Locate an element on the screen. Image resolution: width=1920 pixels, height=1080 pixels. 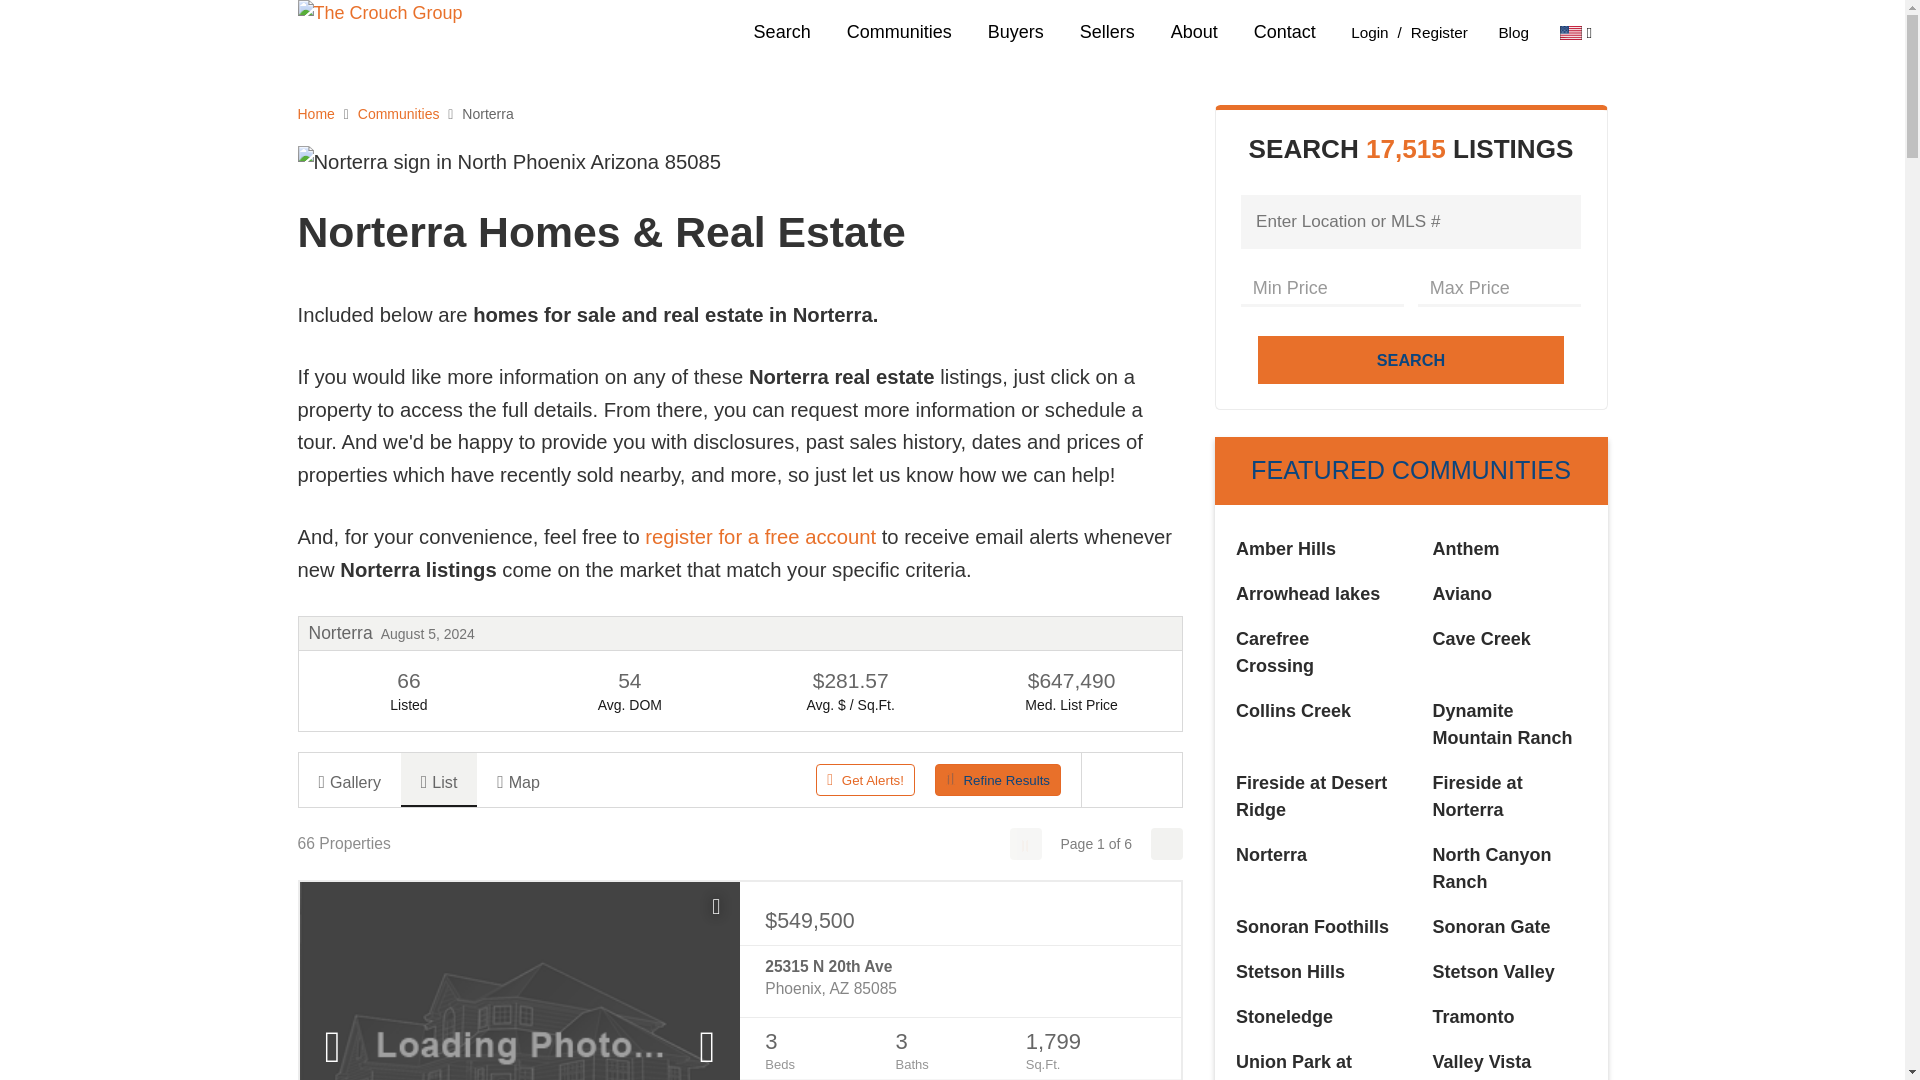
25315 N 20th Ave Phoenix,  AZ 85085 is located at coordinates (960, 978).